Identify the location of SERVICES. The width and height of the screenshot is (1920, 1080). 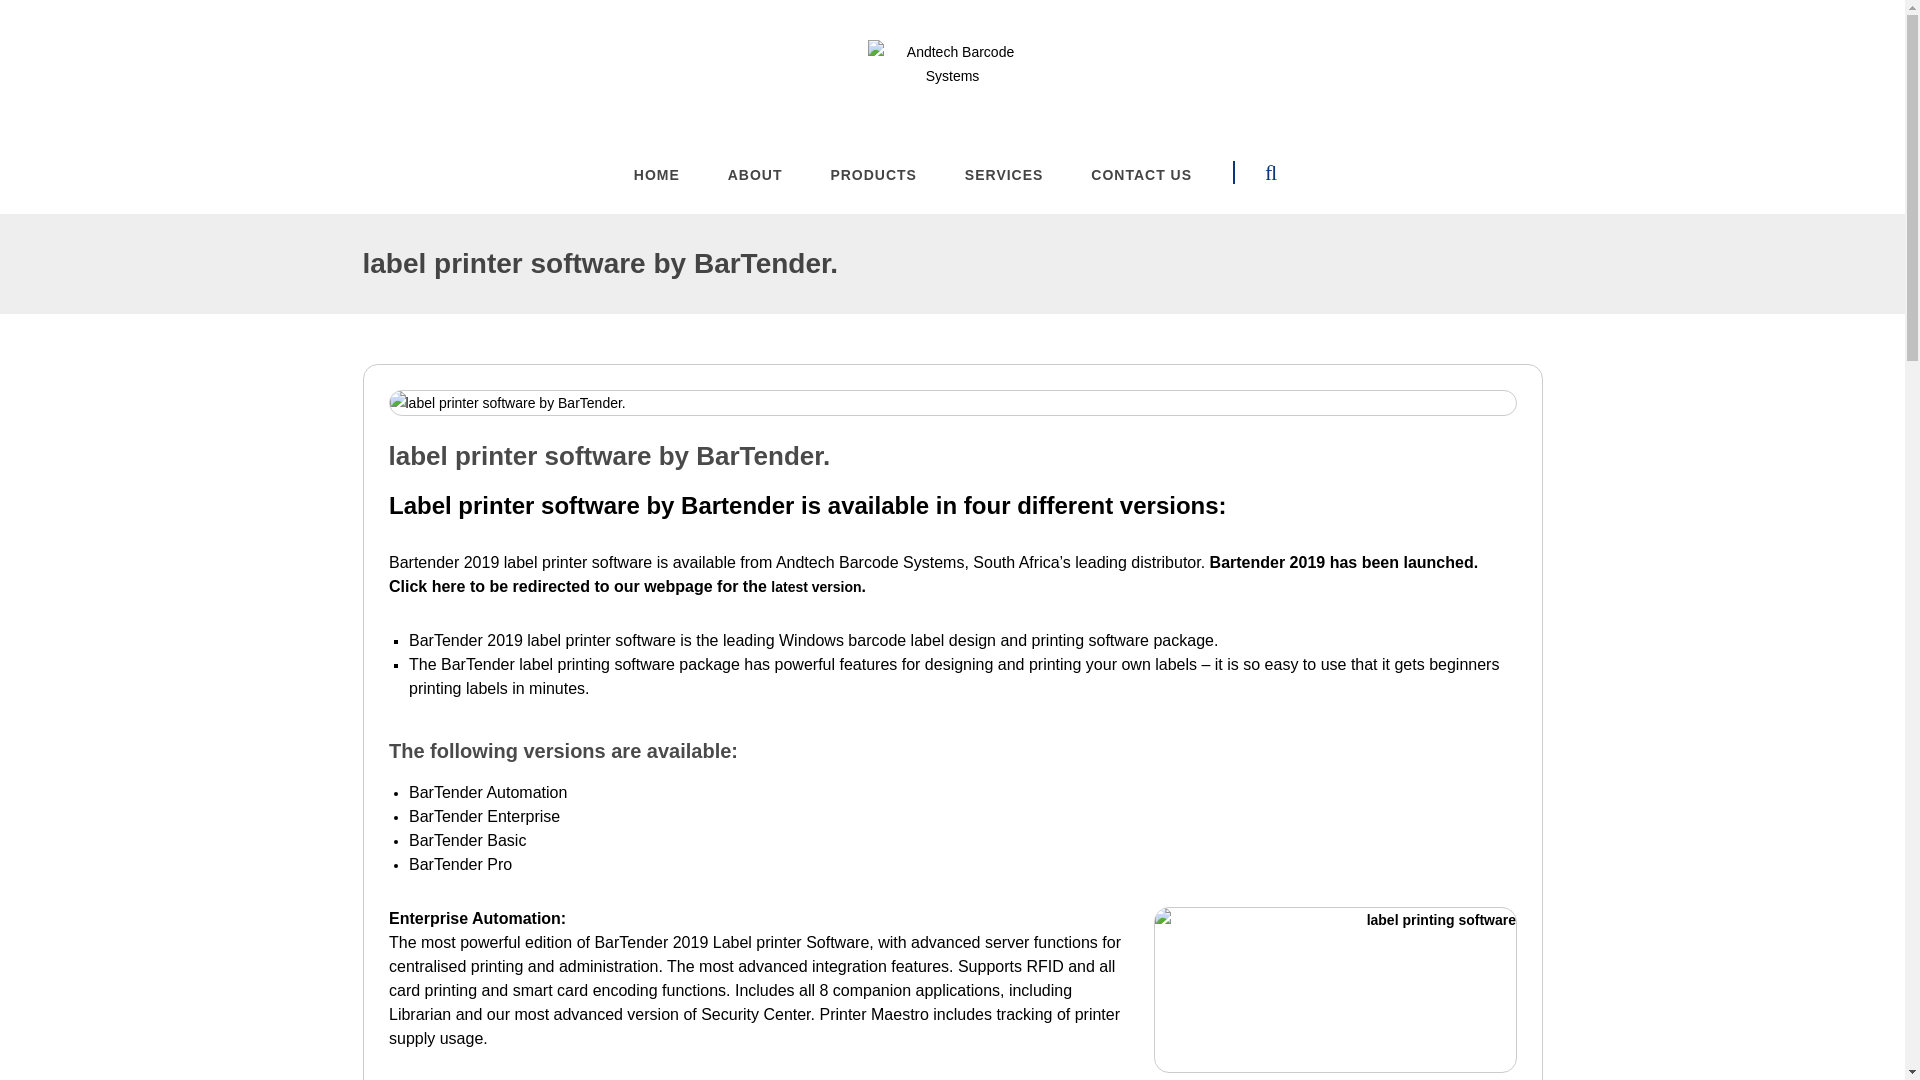
(1004, 190).